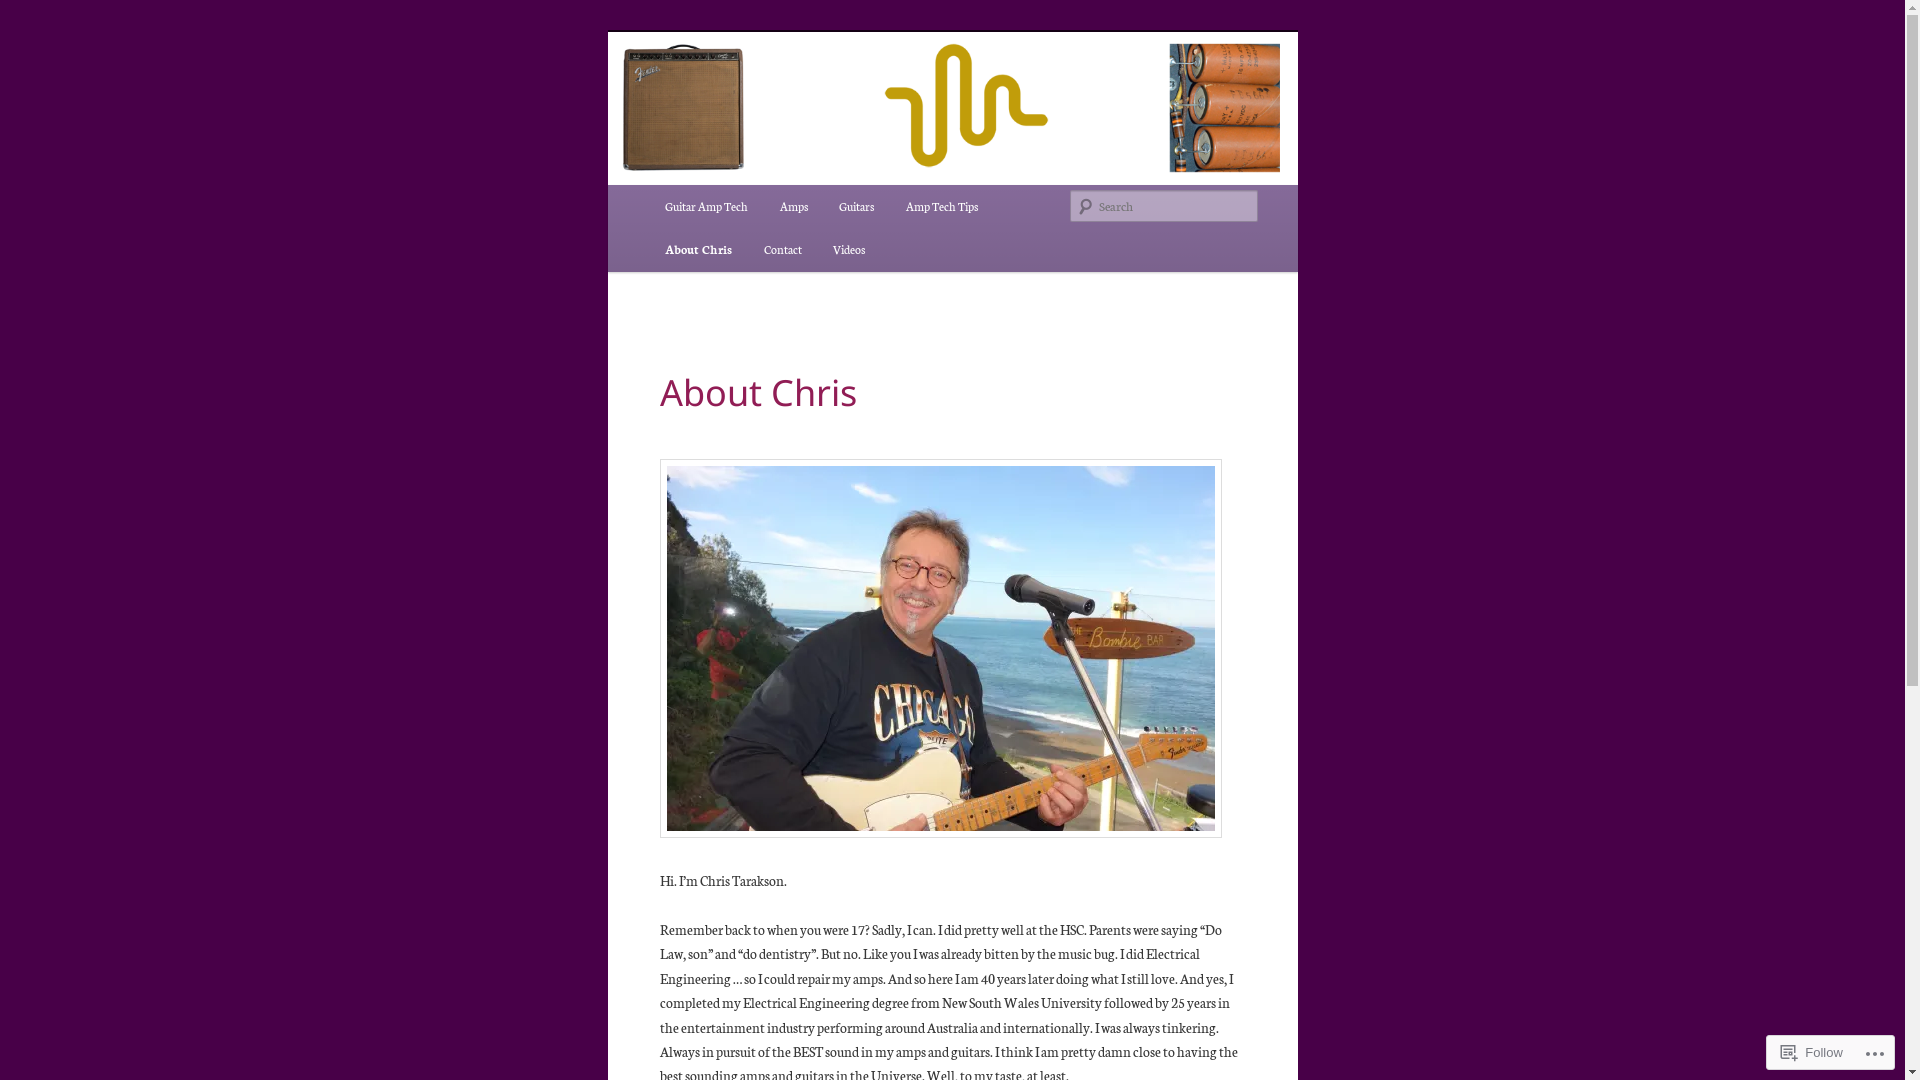 This screenshot has height=1080, width=1920. I want to click on Videos, so click(849, 250).